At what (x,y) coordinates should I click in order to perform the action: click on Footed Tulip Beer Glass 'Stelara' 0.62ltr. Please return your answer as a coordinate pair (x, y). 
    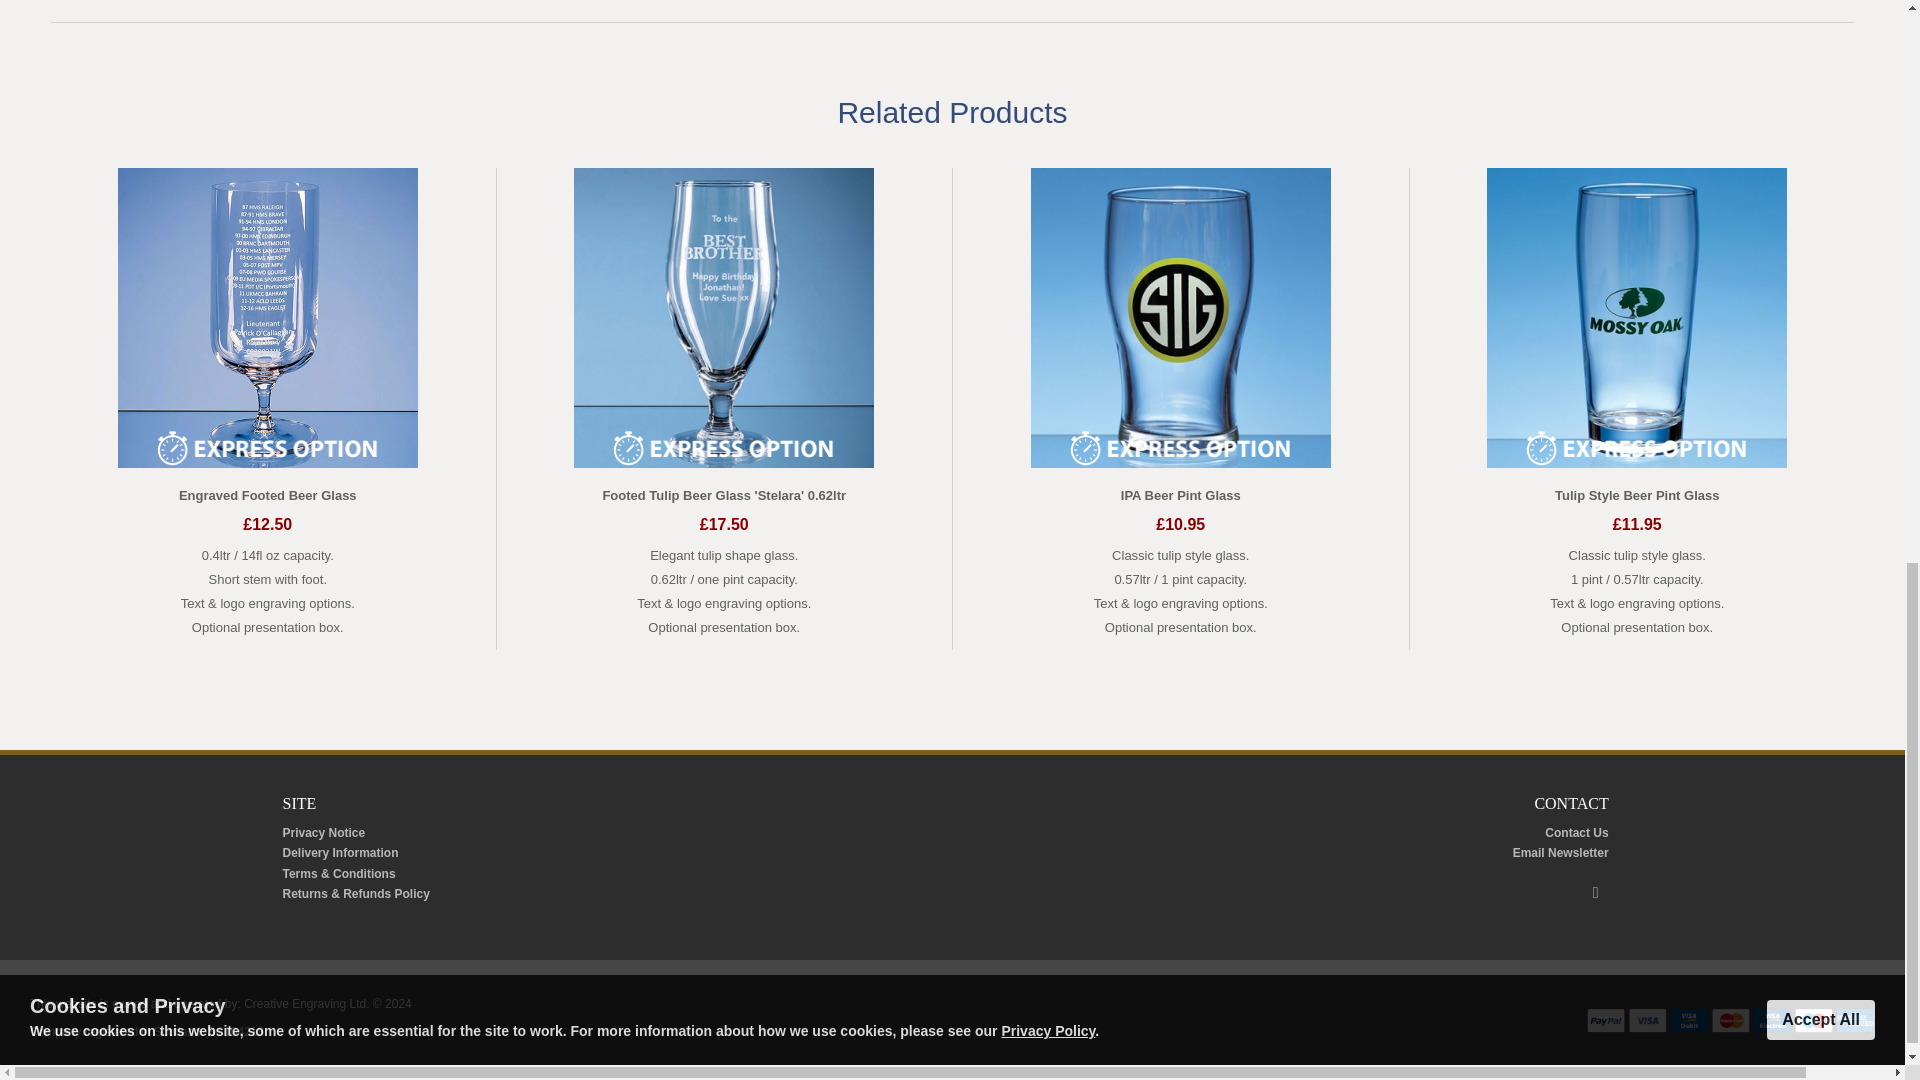
    Looking at the image, I should click on (724, 496).